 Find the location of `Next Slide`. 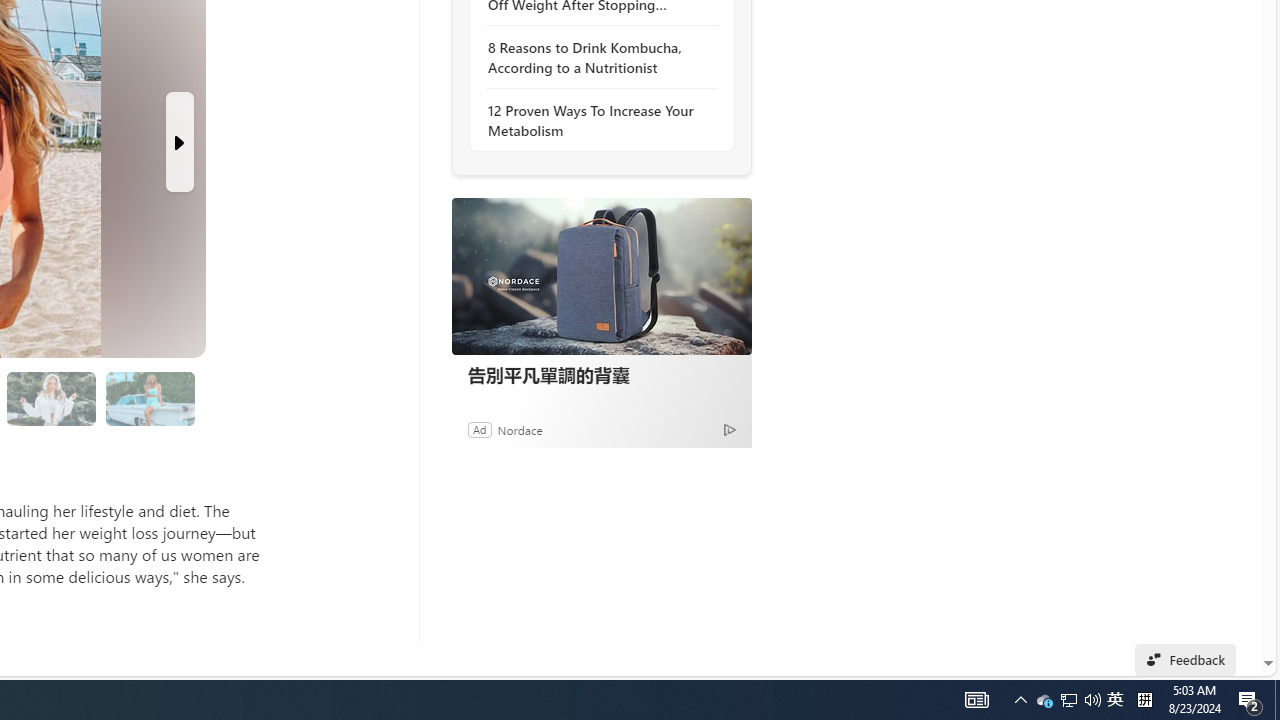

Next Slide is located at coordinates (180, 142).